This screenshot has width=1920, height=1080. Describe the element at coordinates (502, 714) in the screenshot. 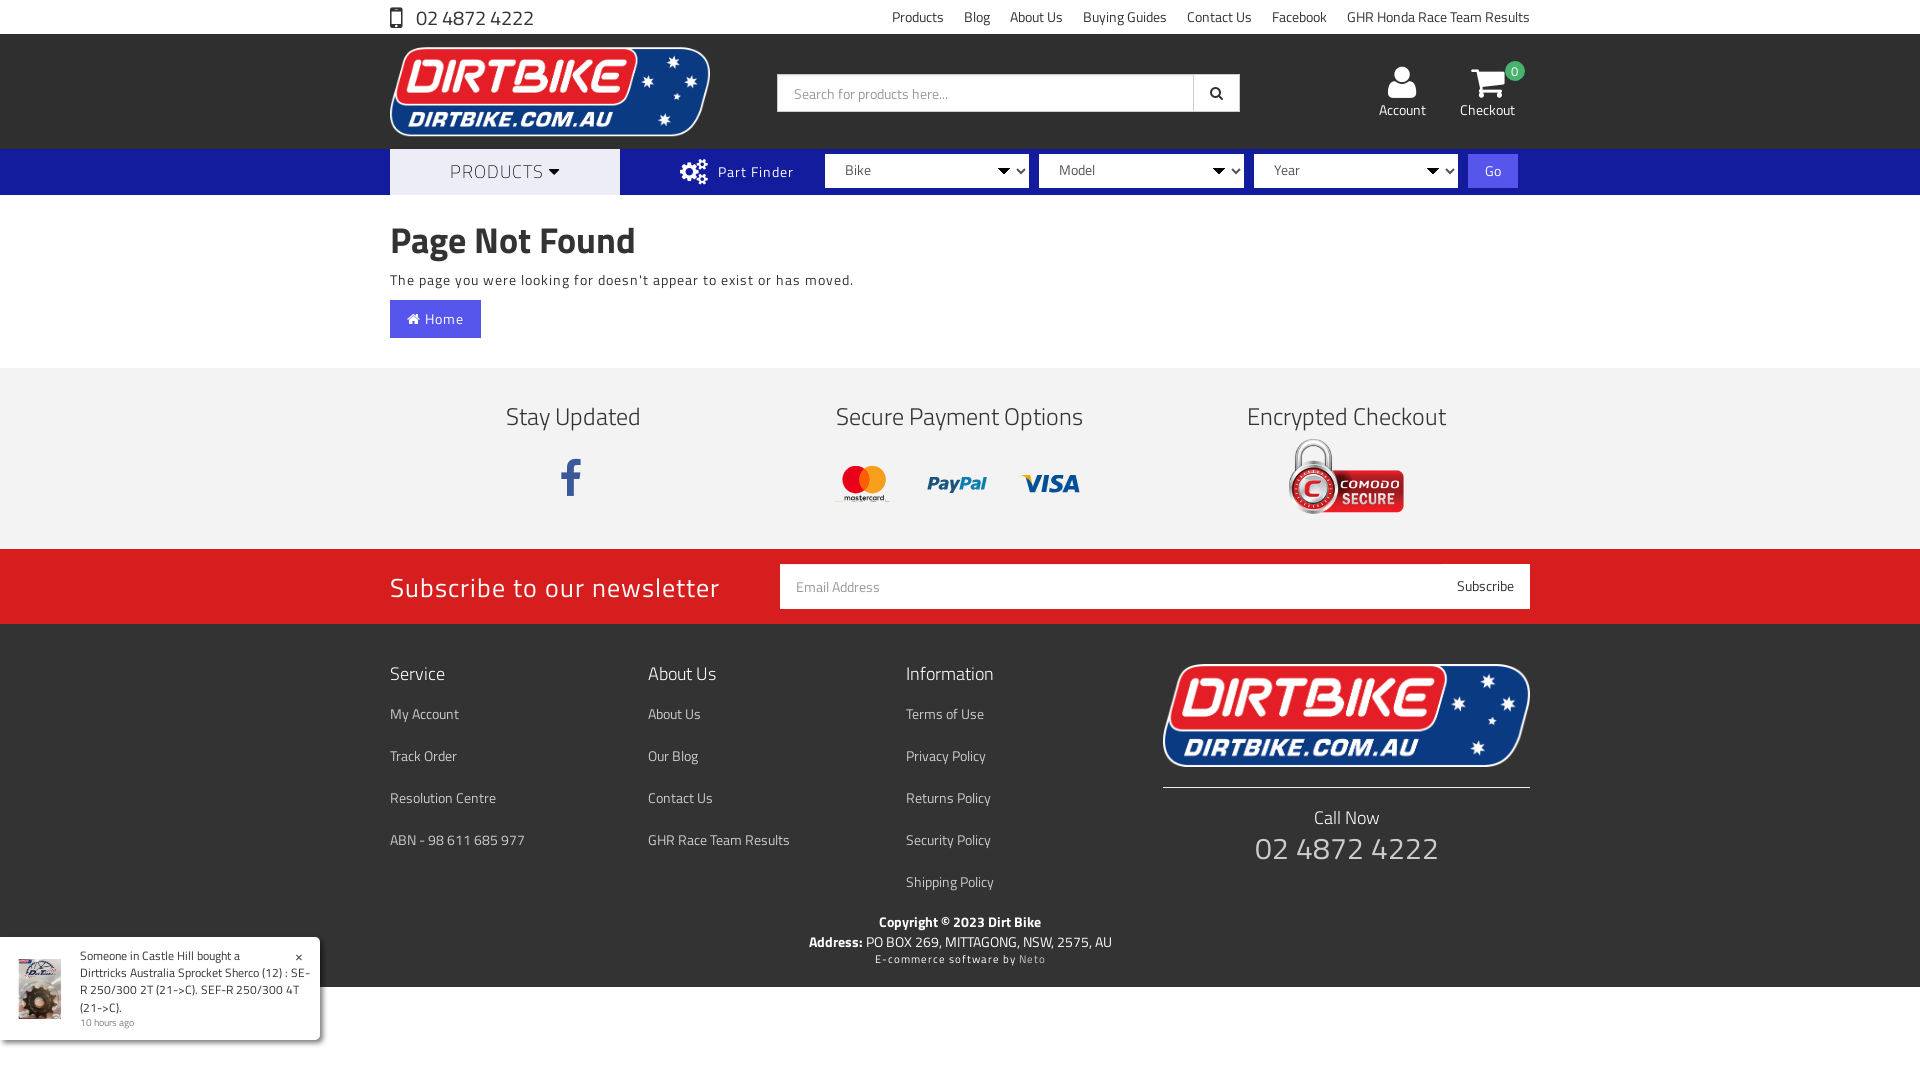

I see `My Account` at that location.